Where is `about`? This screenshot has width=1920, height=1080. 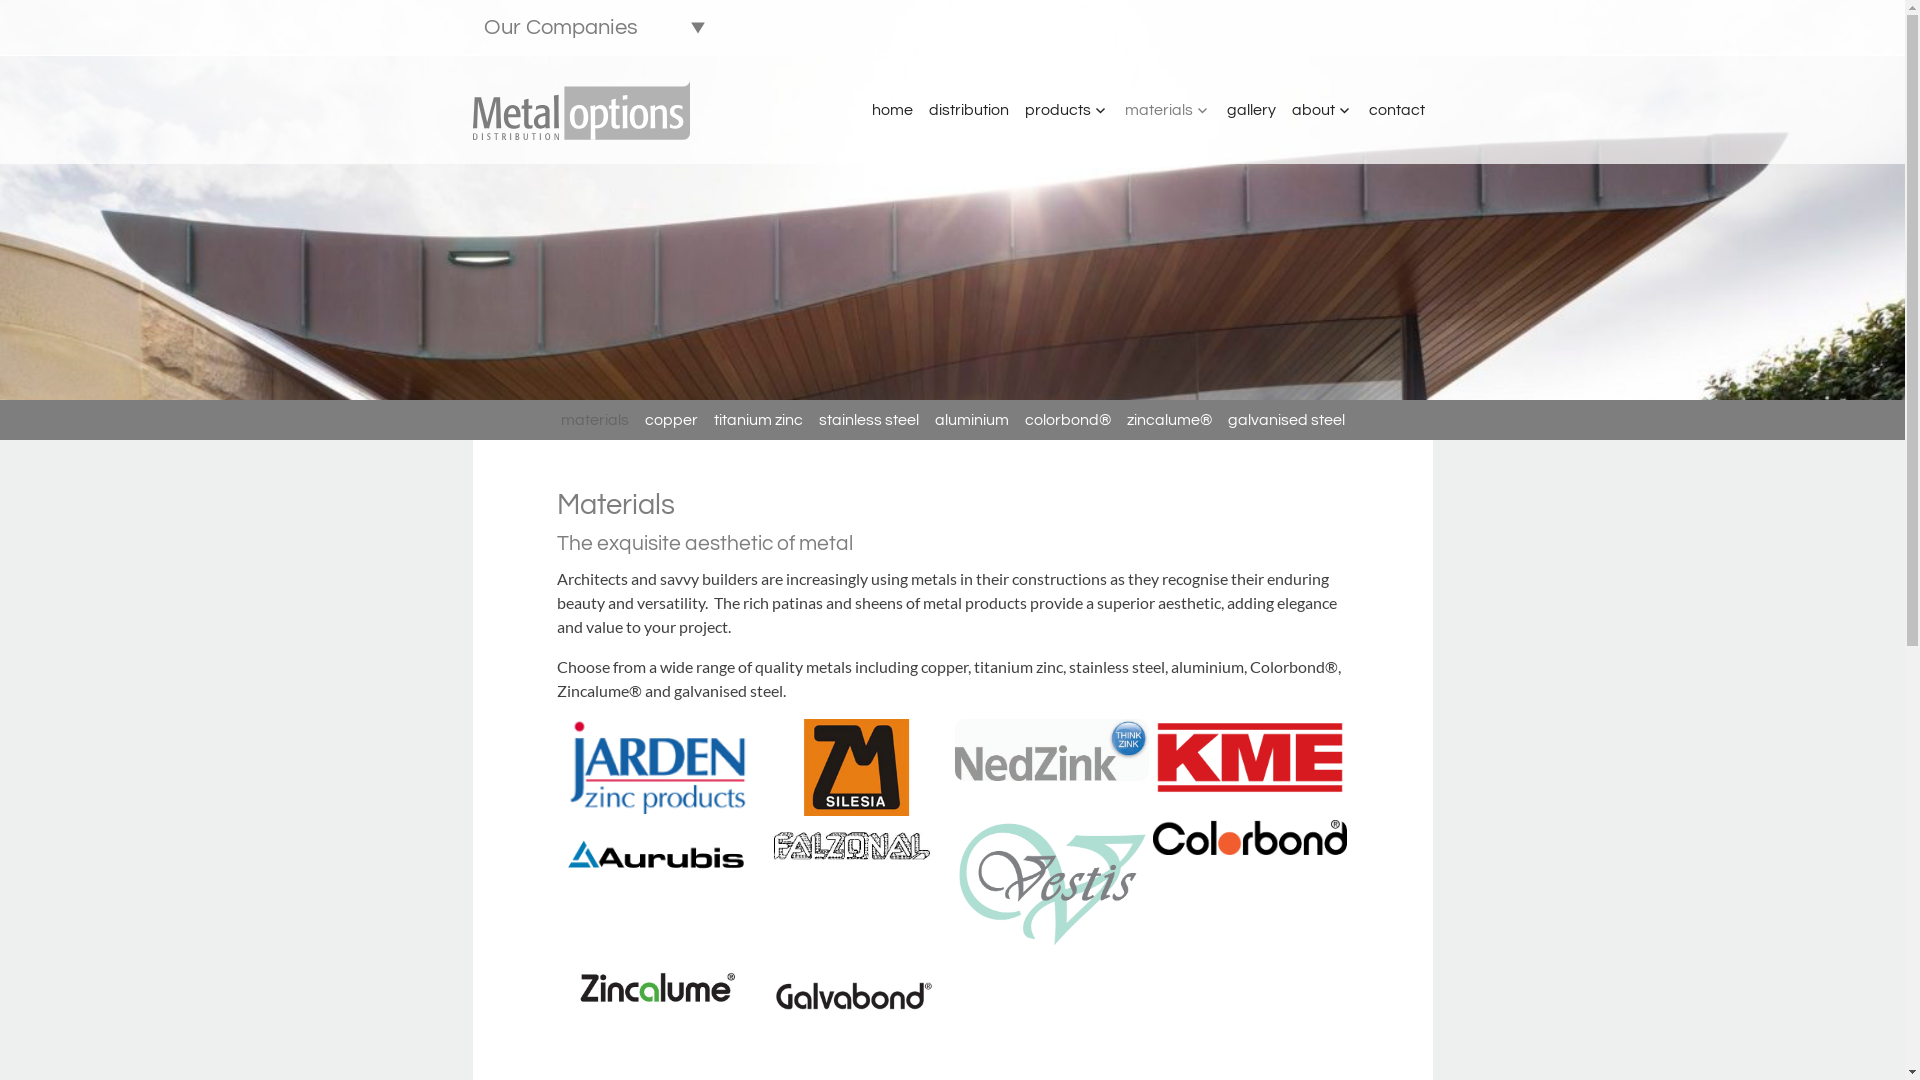
about is located at coordinates (1322, 110).